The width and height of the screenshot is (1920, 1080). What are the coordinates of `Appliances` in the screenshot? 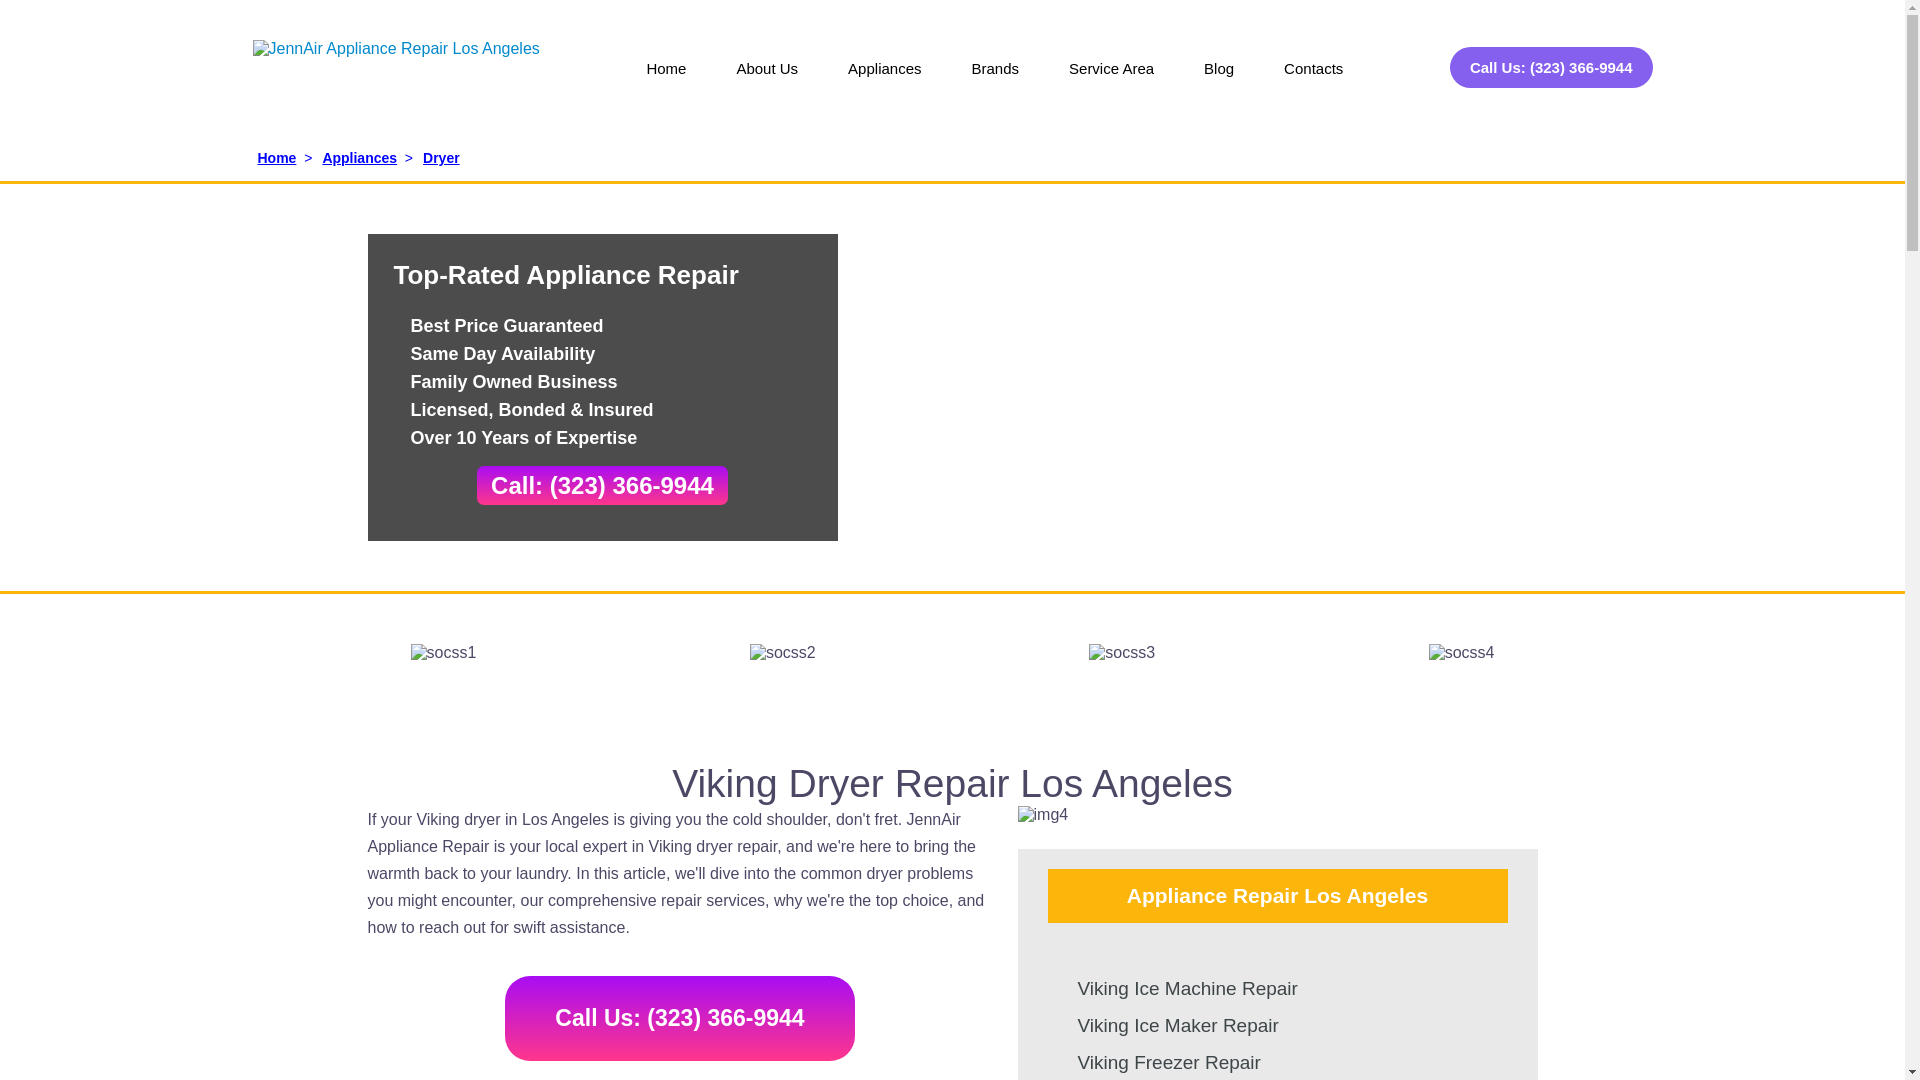 It's located at (884, 82).